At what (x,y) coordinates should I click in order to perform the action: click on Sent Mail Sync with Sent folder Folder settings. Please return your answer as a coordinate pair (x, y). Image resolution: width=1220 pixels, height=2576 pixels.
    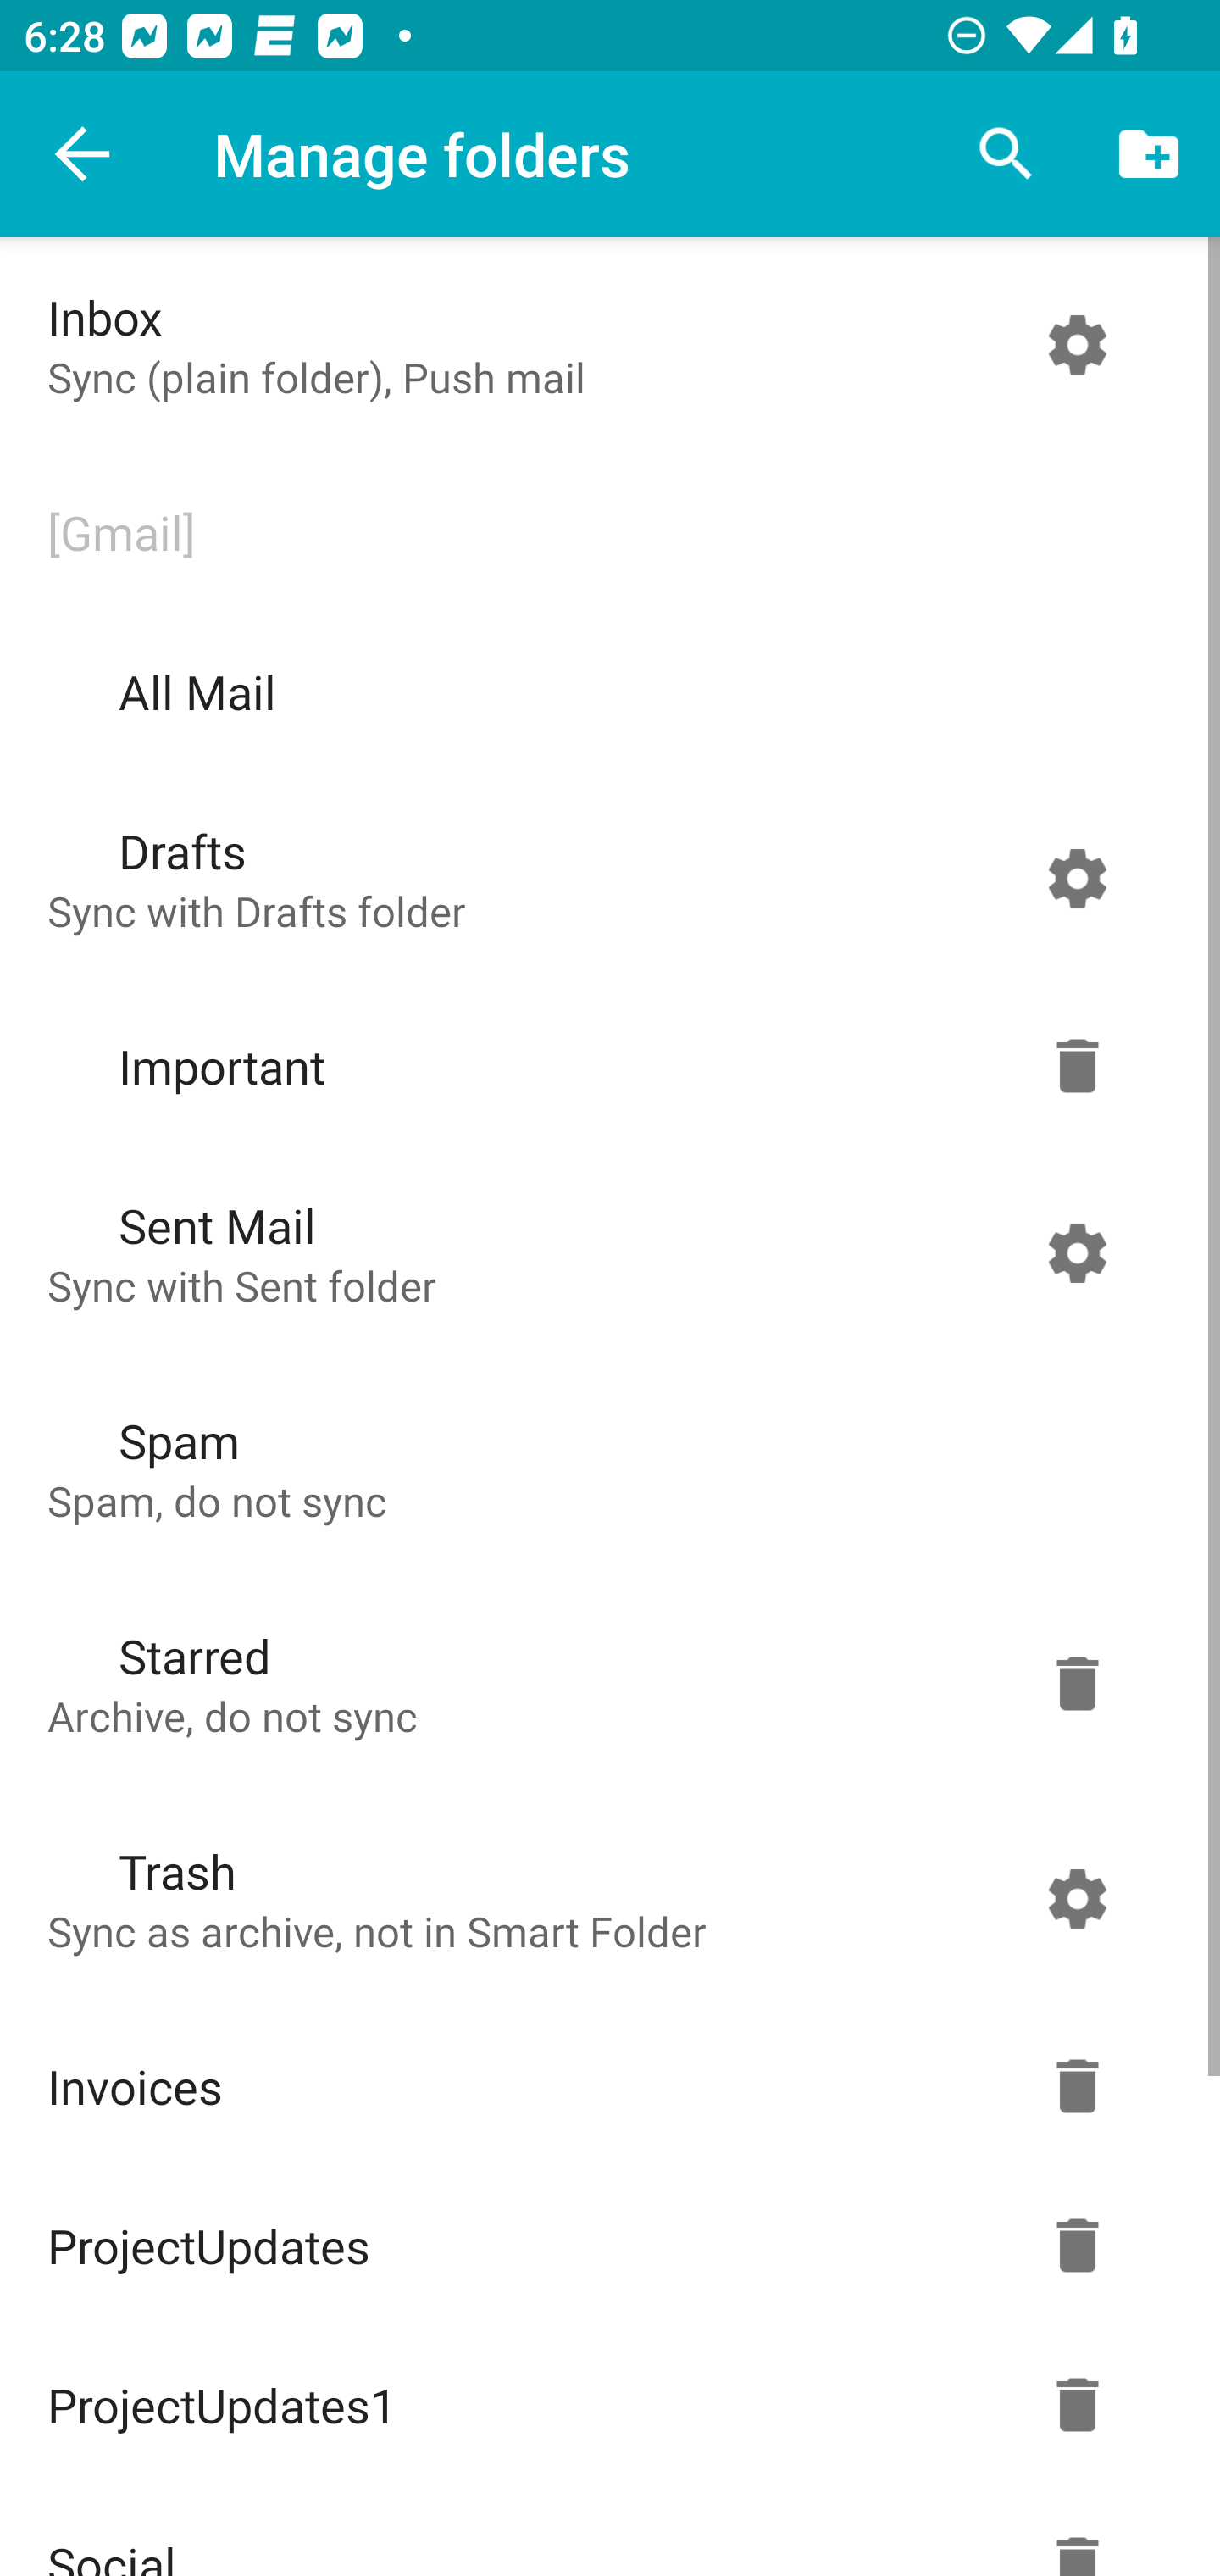
    Looking at the image, I should click on (603, 1252).